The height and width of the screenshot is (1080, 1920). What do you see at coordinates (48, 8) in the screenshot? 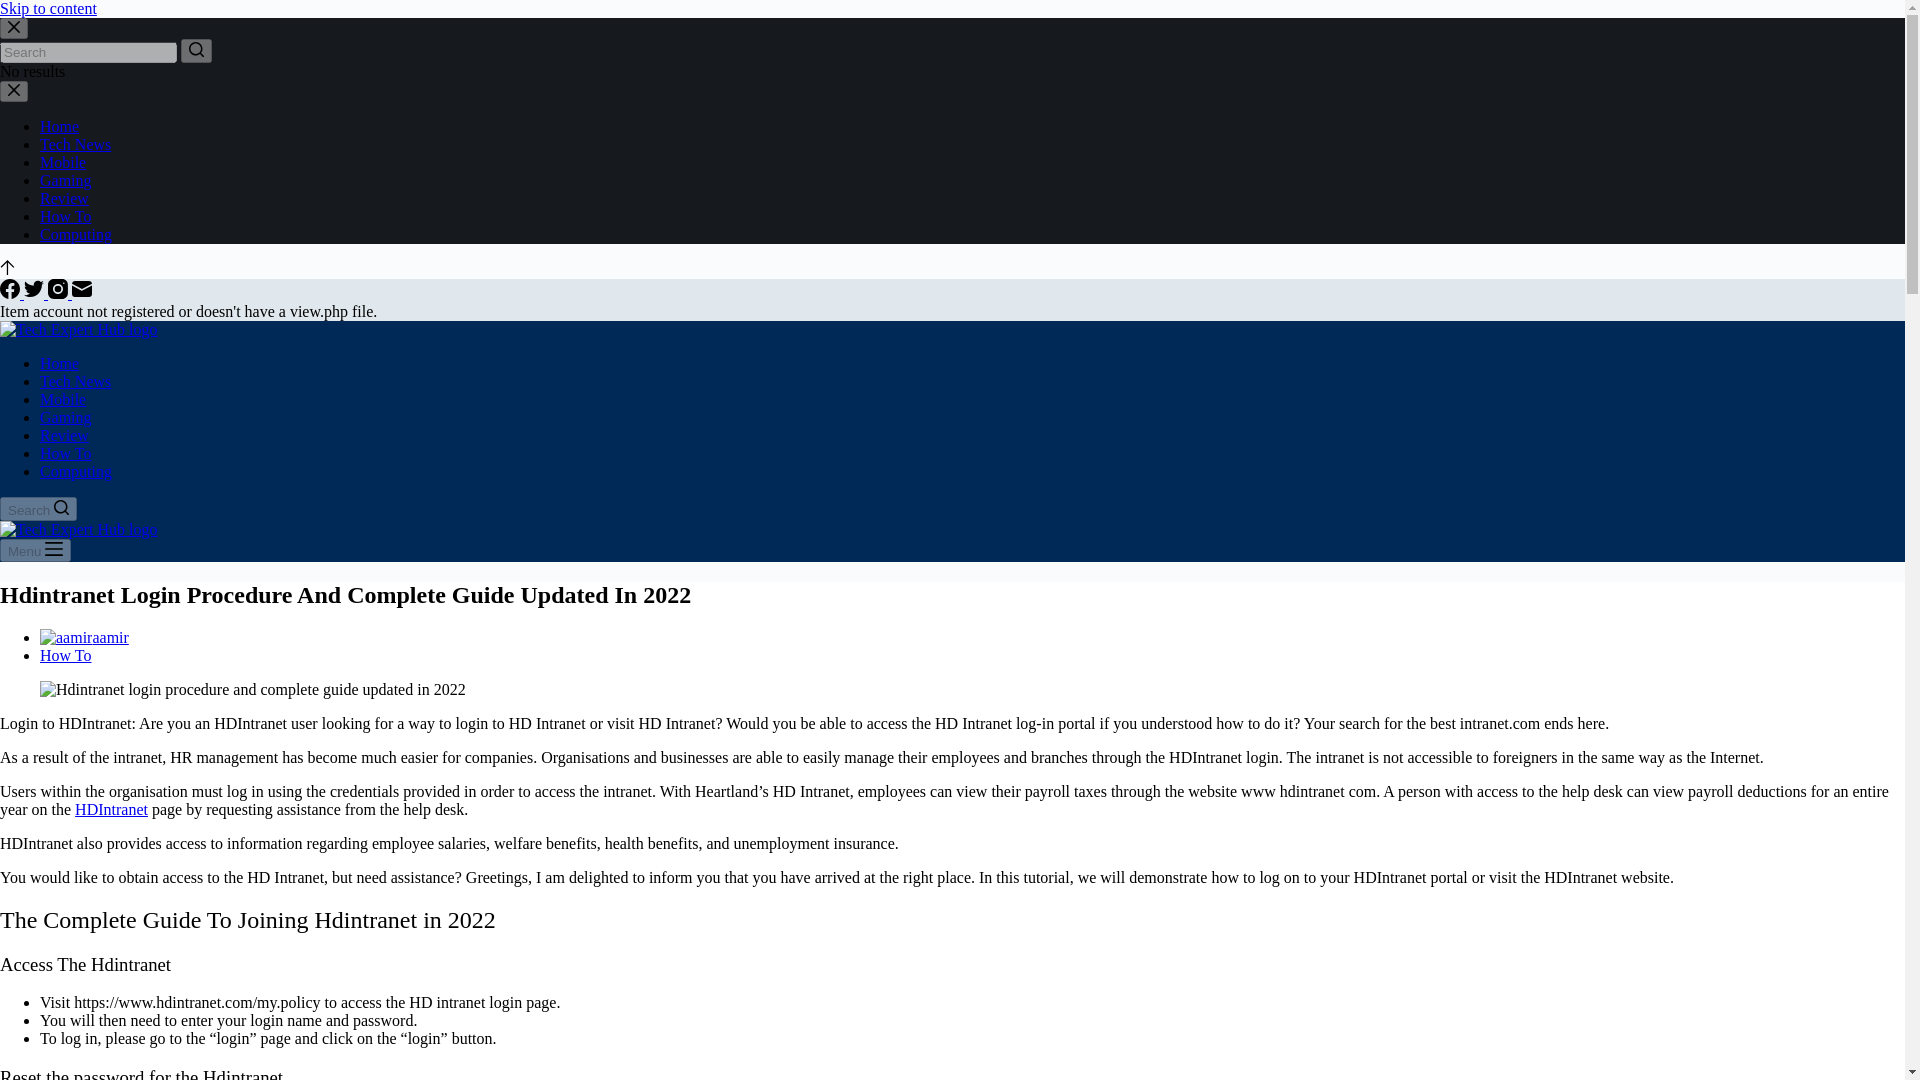
I see `Skip to content` at bounding box center [48, 8].